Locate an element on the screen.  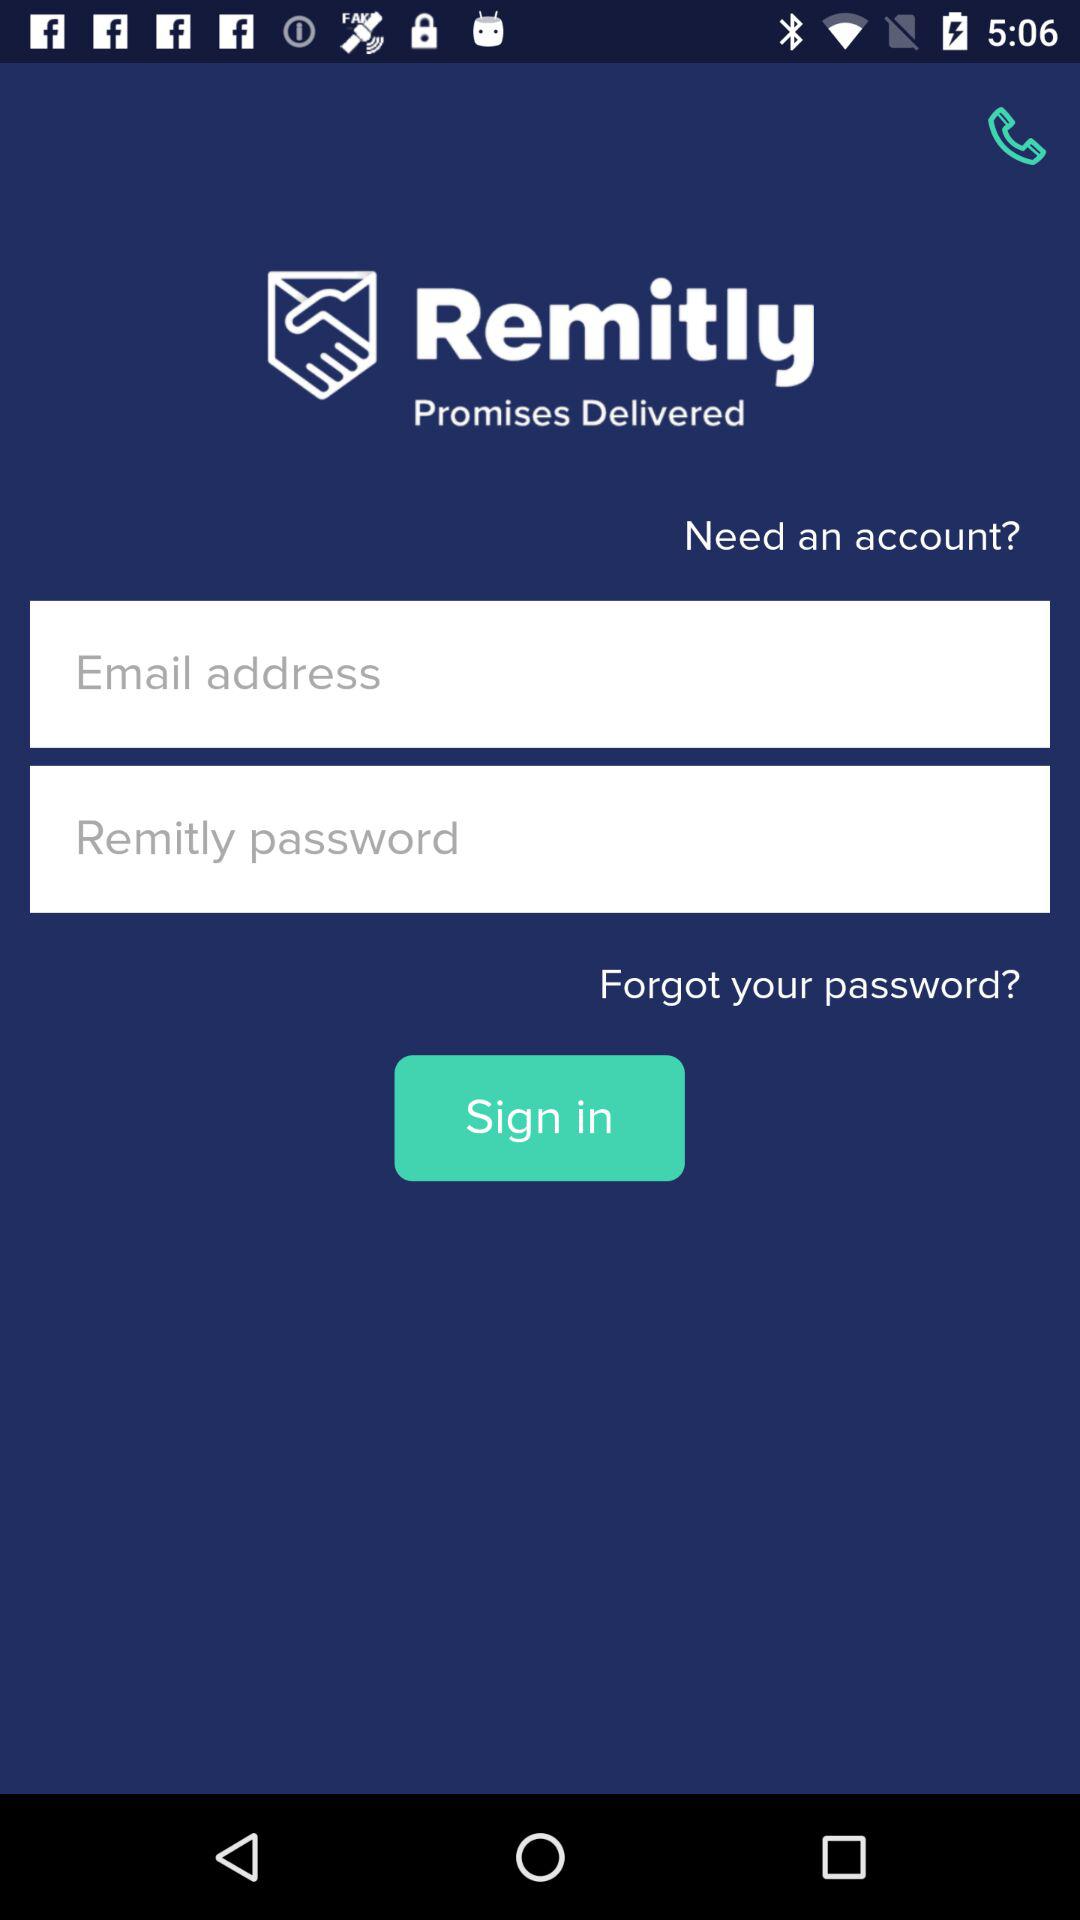
click the item above the sign in is located at coordinates (540, 985).